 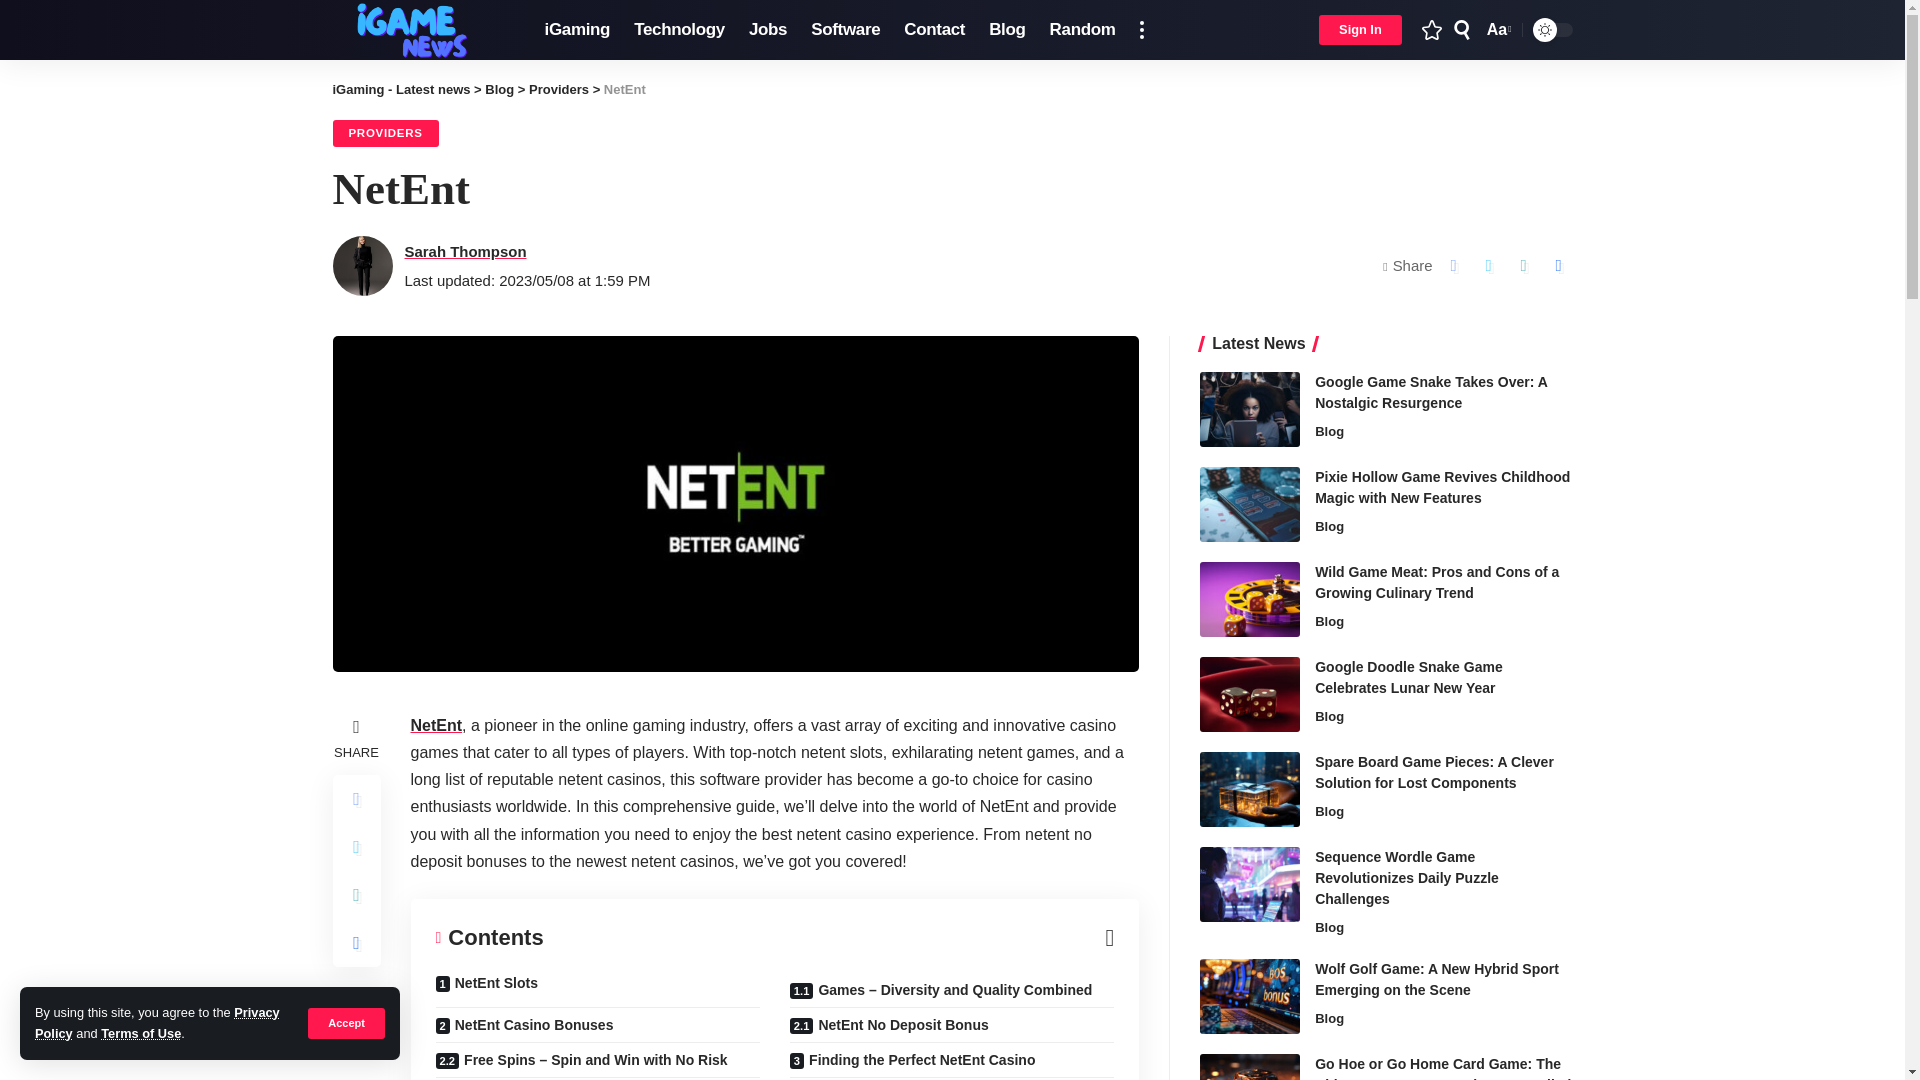 I want to click on Pixie Hollow Game Revives Childhood Magic with New Features, so click(x=1250, y=504).